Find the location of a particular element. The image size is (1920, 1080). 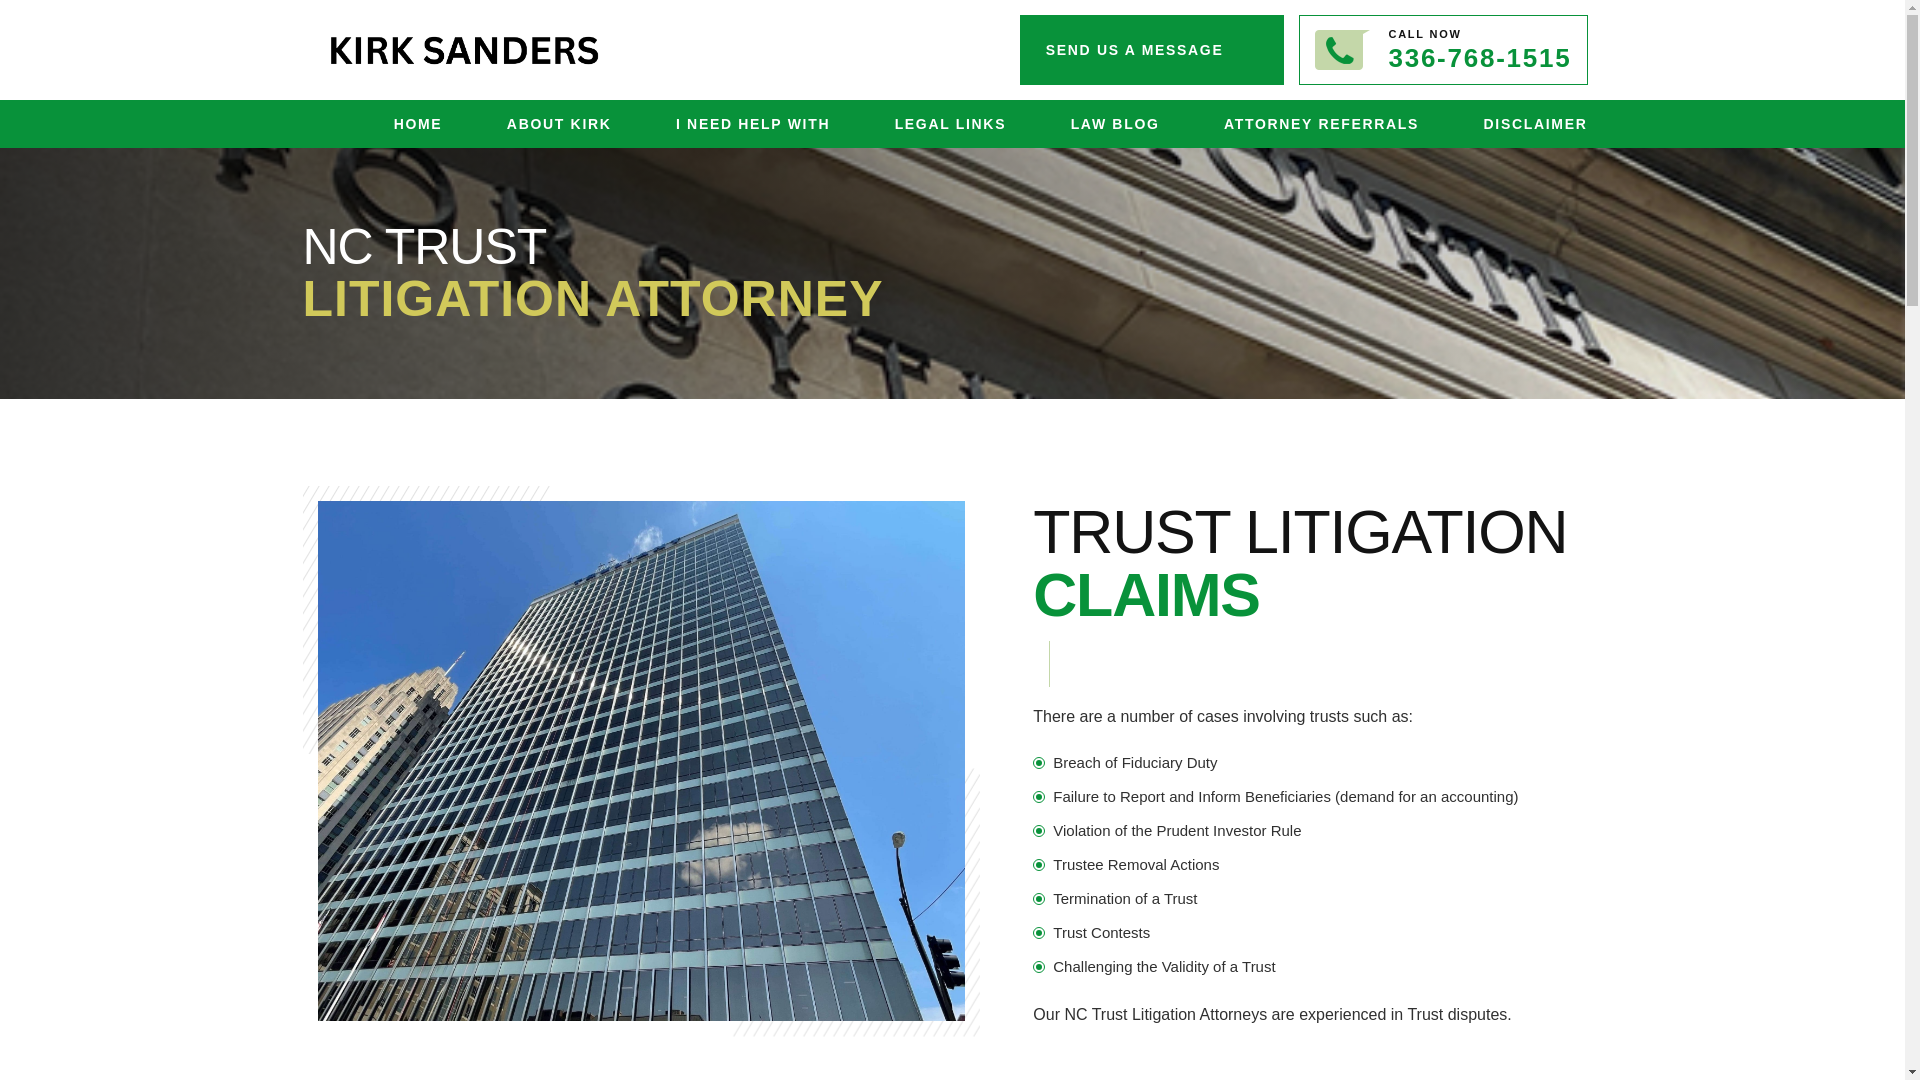

LEGAL LINKS is located at coordinates (950, 123).